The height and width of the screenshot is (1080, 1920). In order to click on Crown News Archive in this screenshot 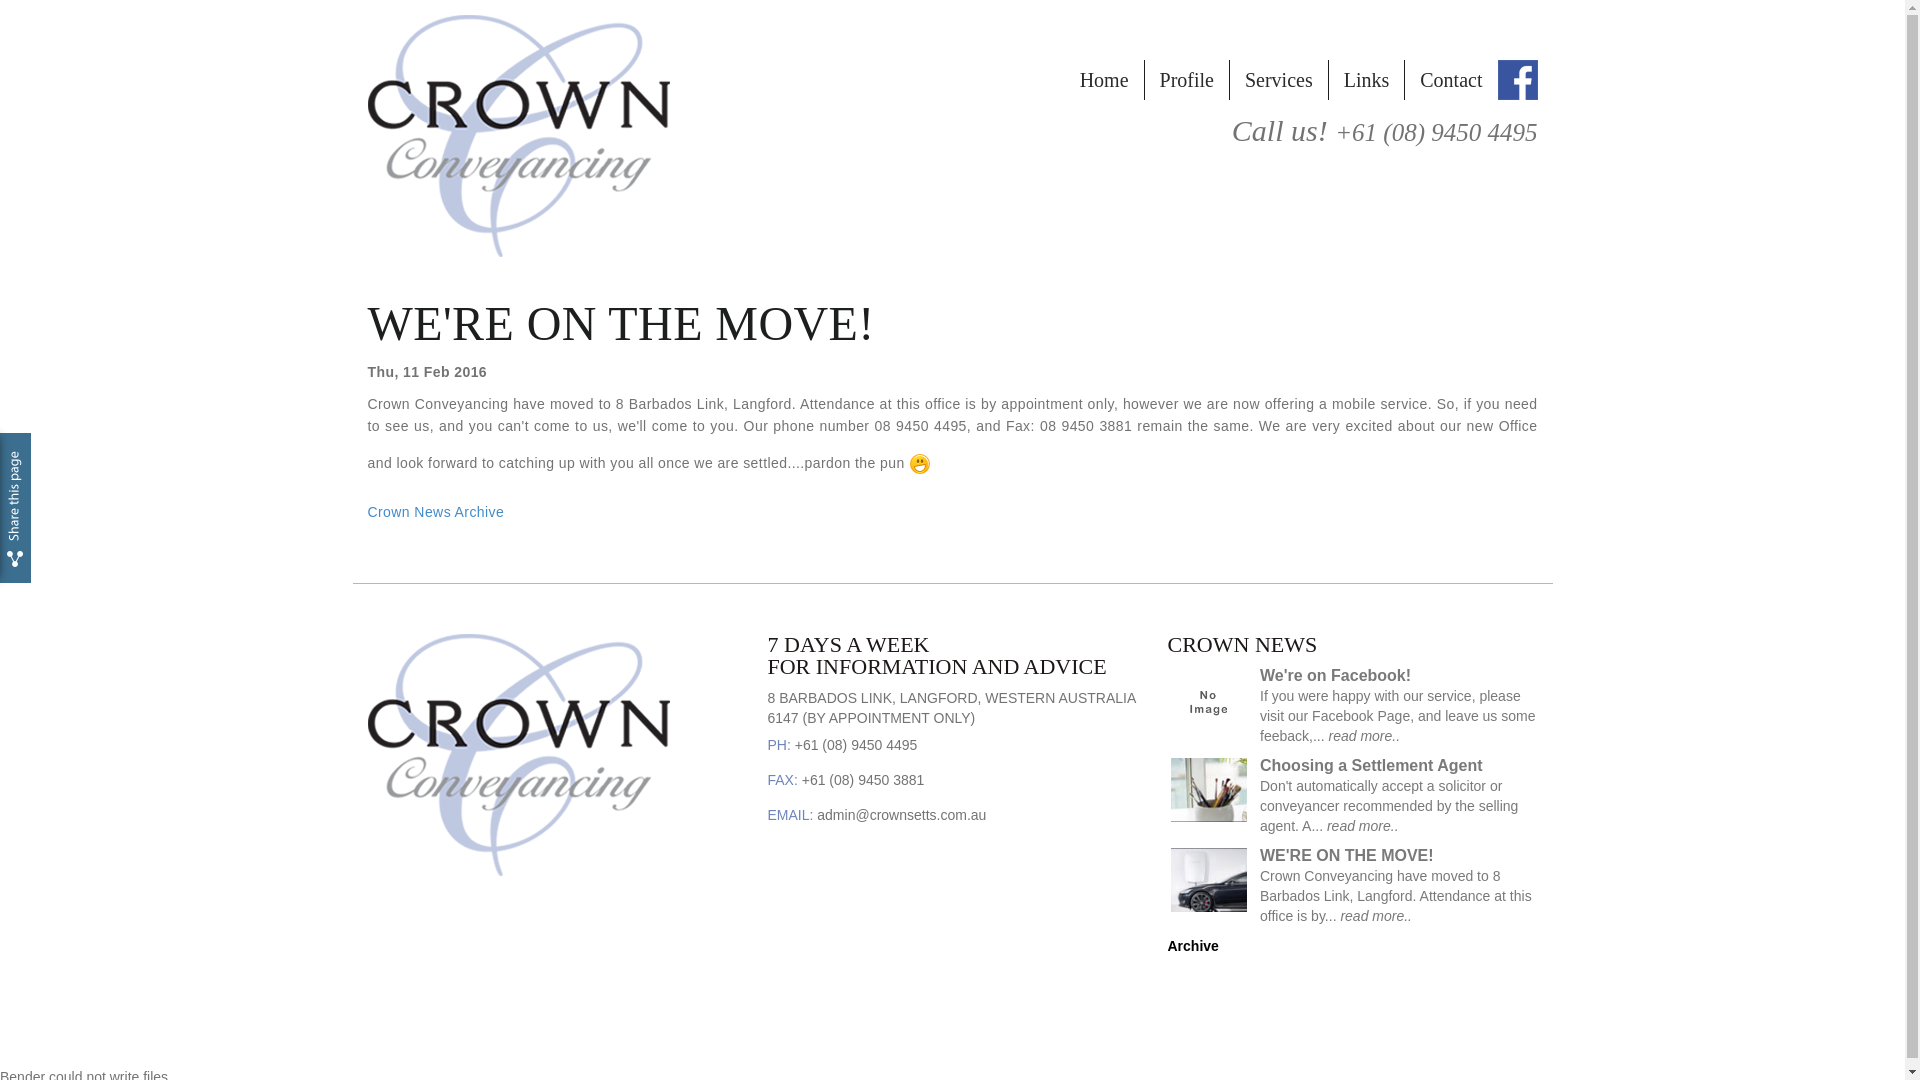, I will do `click(436, 512)`.